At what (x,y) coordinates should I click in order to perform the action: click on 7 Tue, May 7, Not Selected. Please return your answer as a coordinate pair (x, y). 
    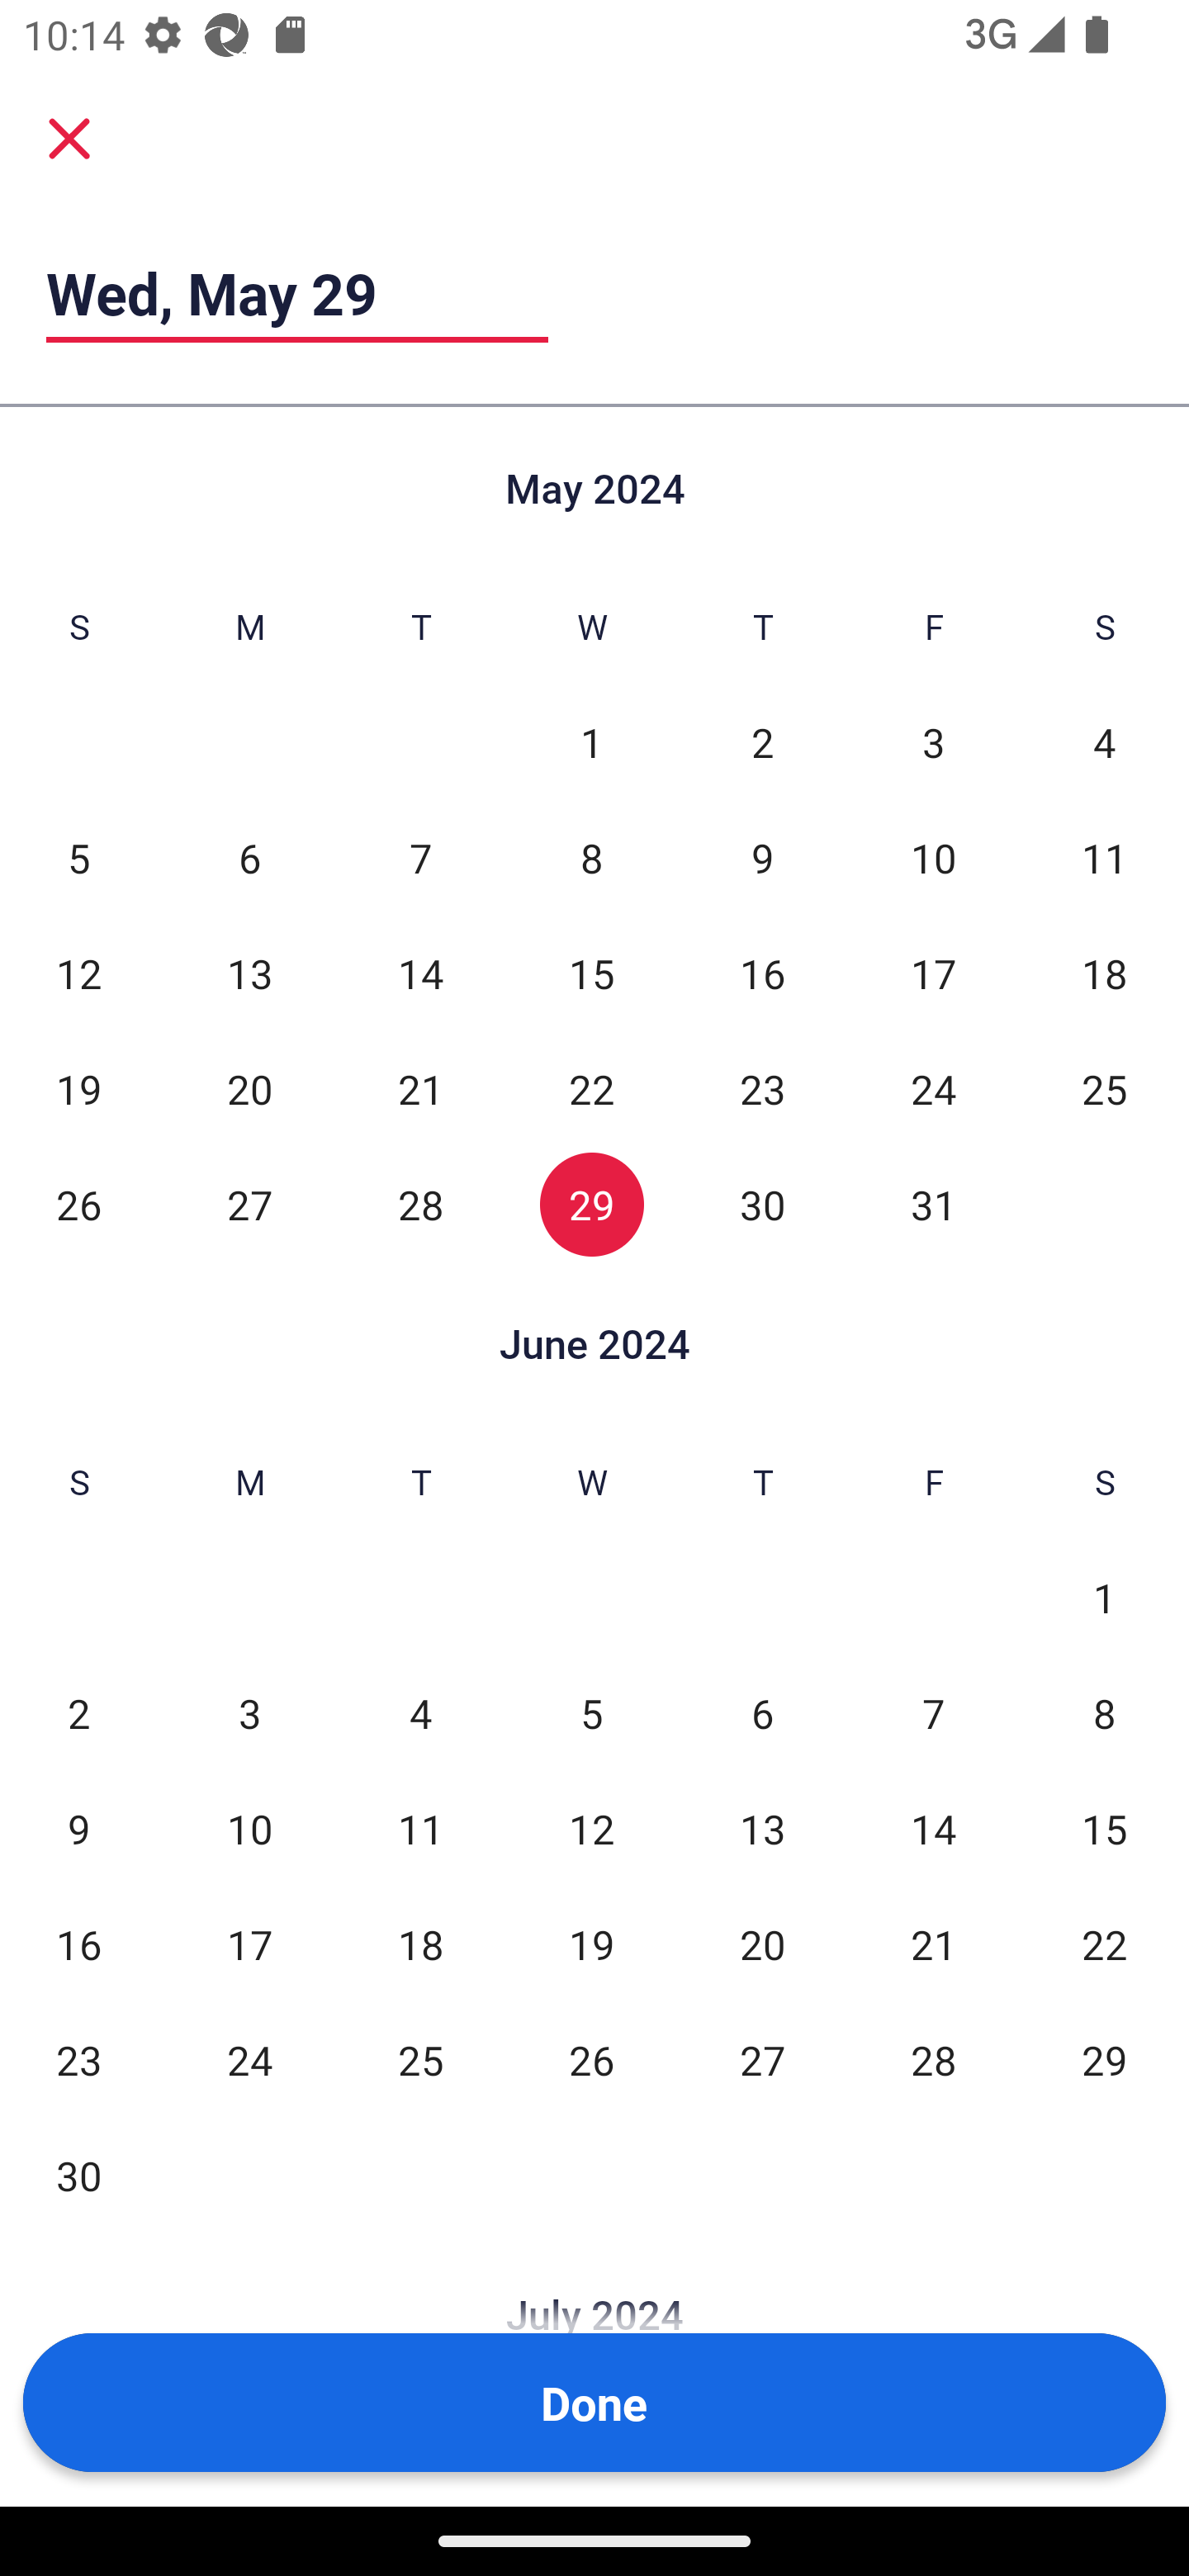
    Looking at the image, I should click on (421, 857).